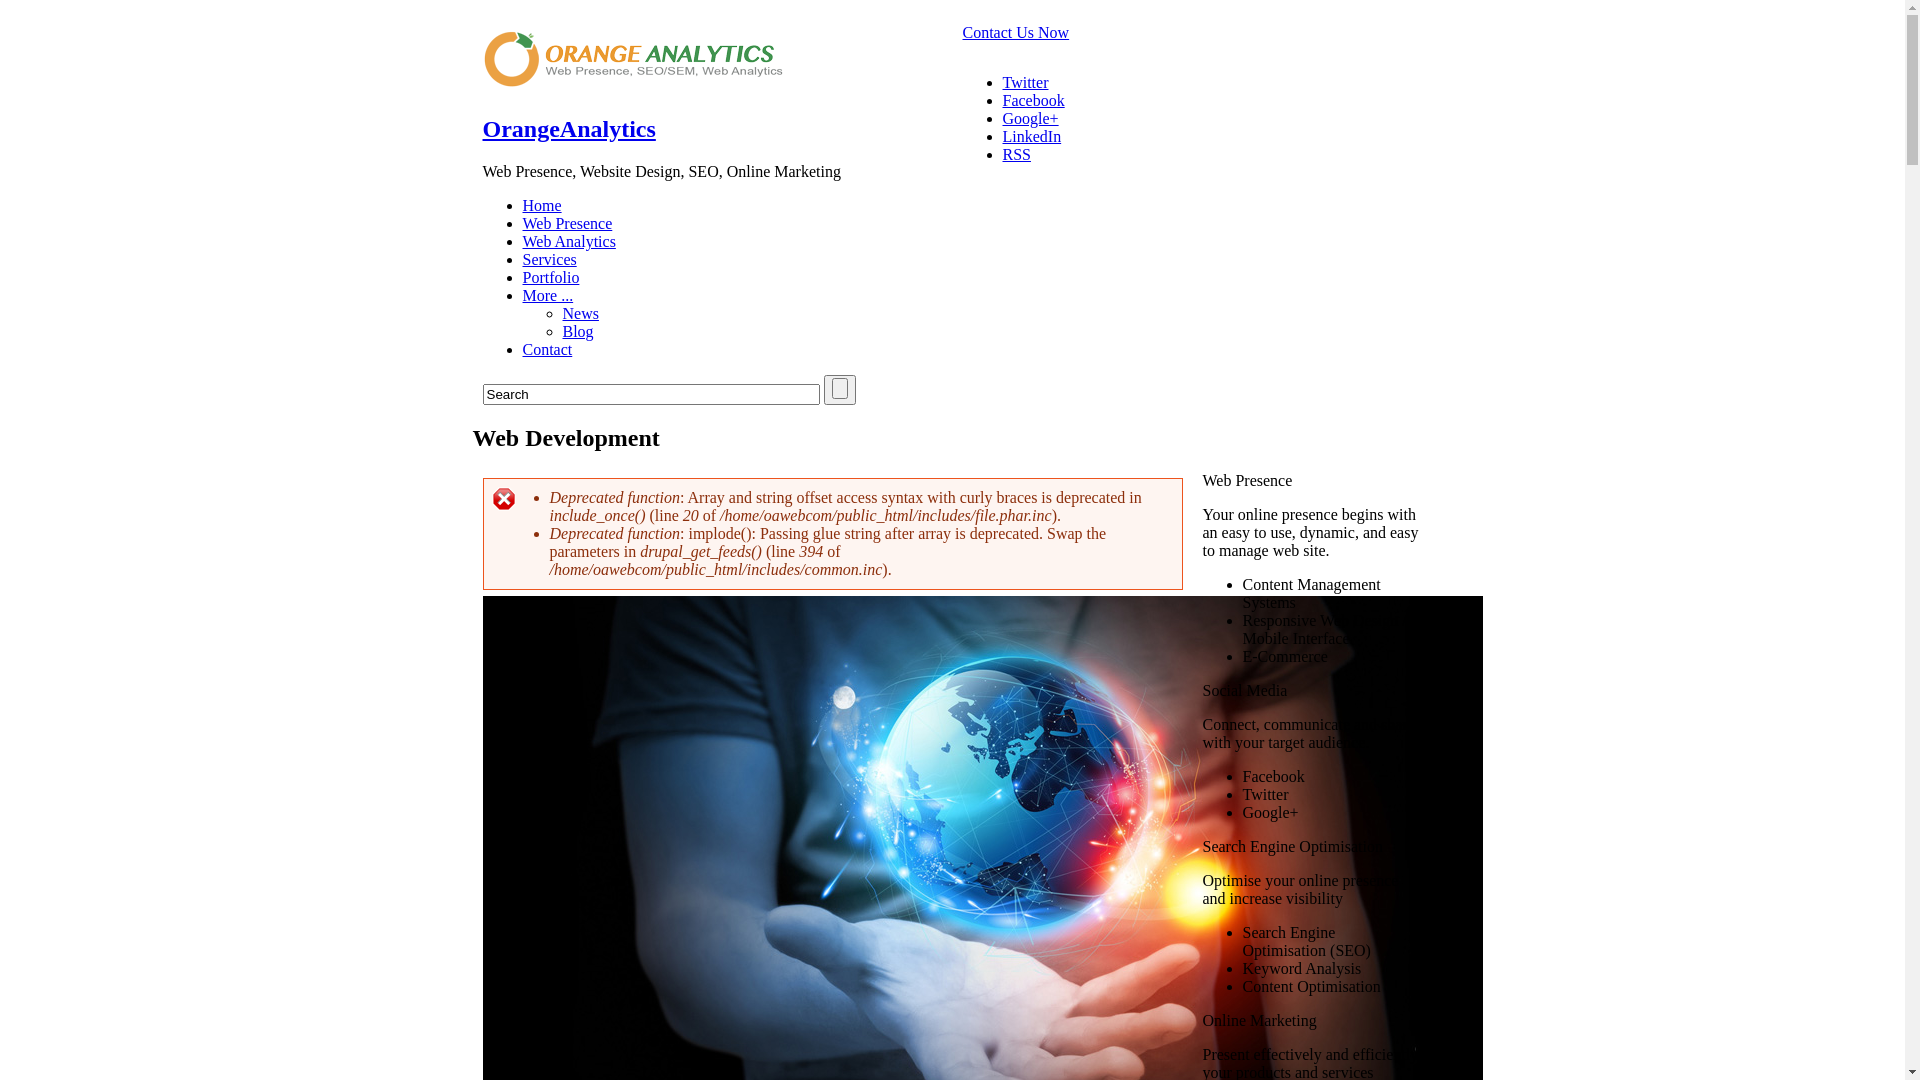  Describe the element at coordinates (580, 314) in the screenshot. I see `News` at that location.